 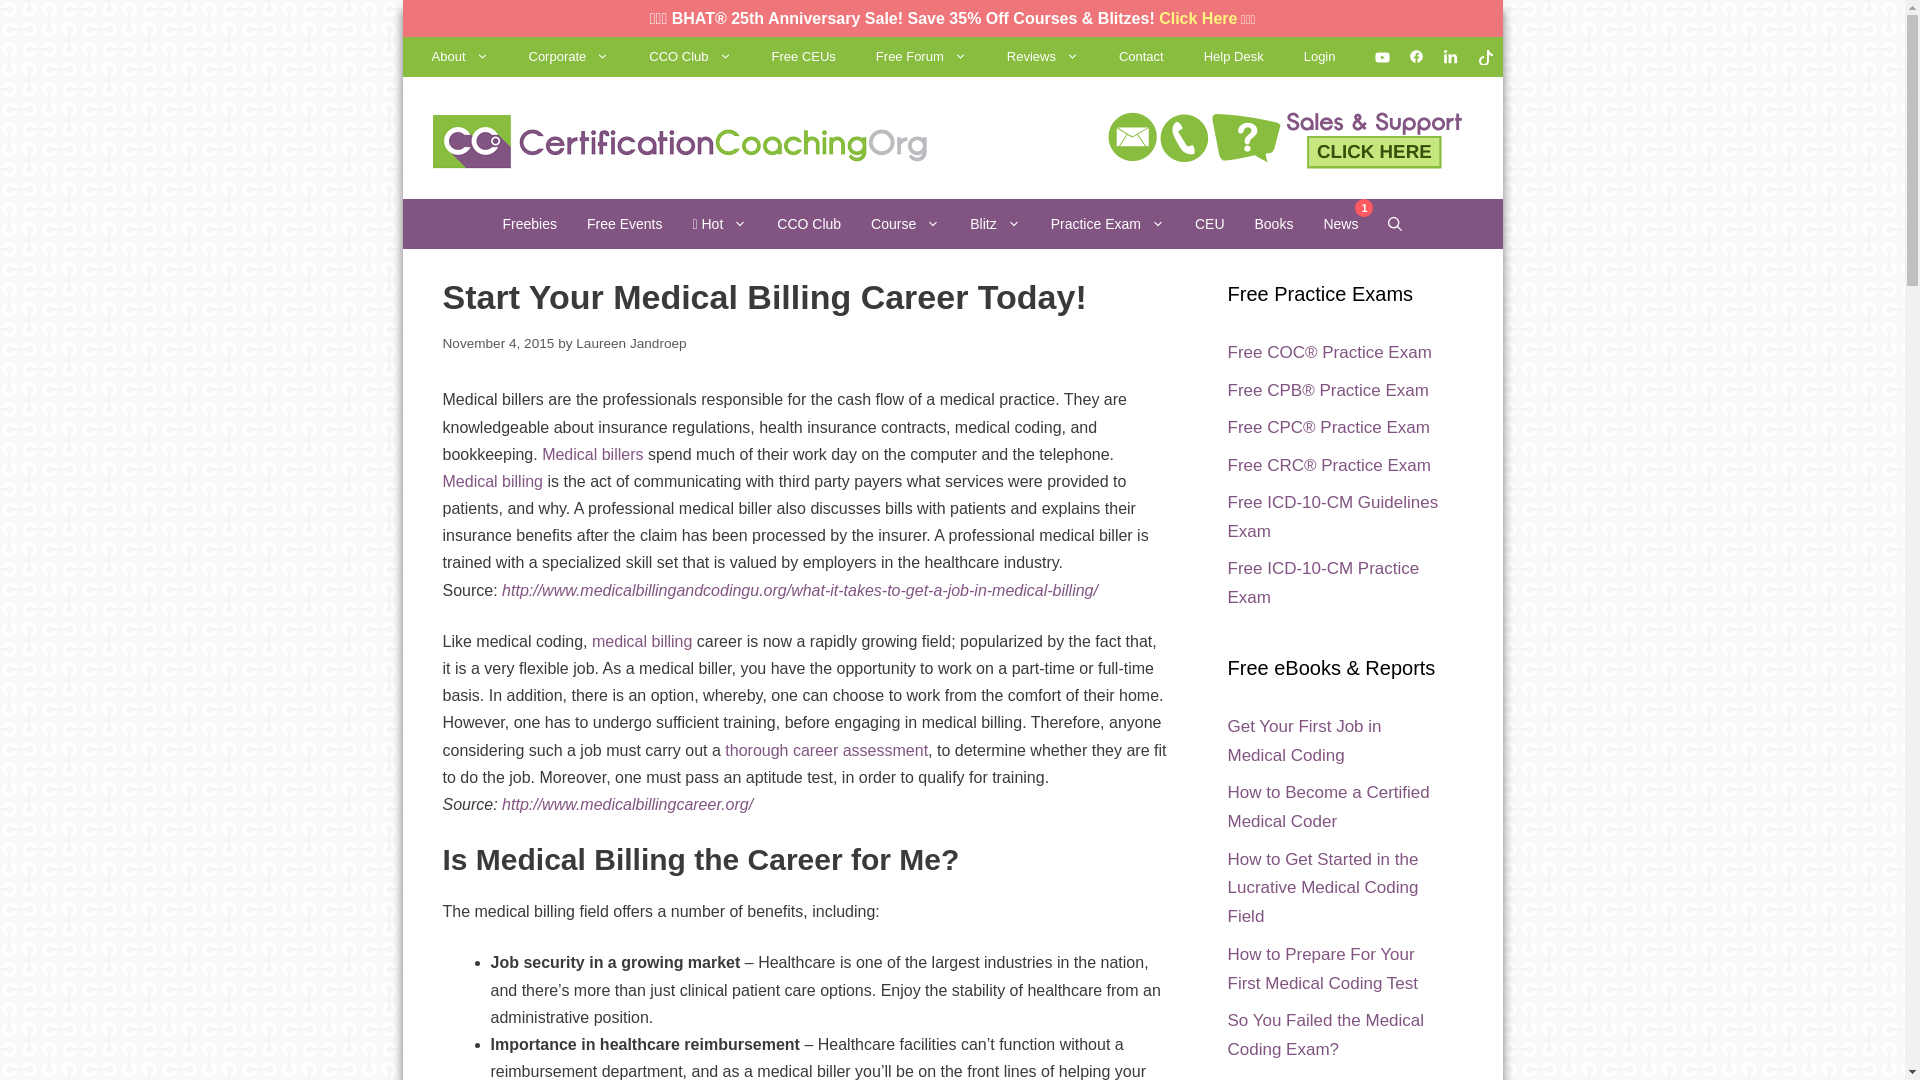 What do you see at coordinates (1141, 56) in the screenshot?
I see `Contact` at bounding box center [1141, 56].